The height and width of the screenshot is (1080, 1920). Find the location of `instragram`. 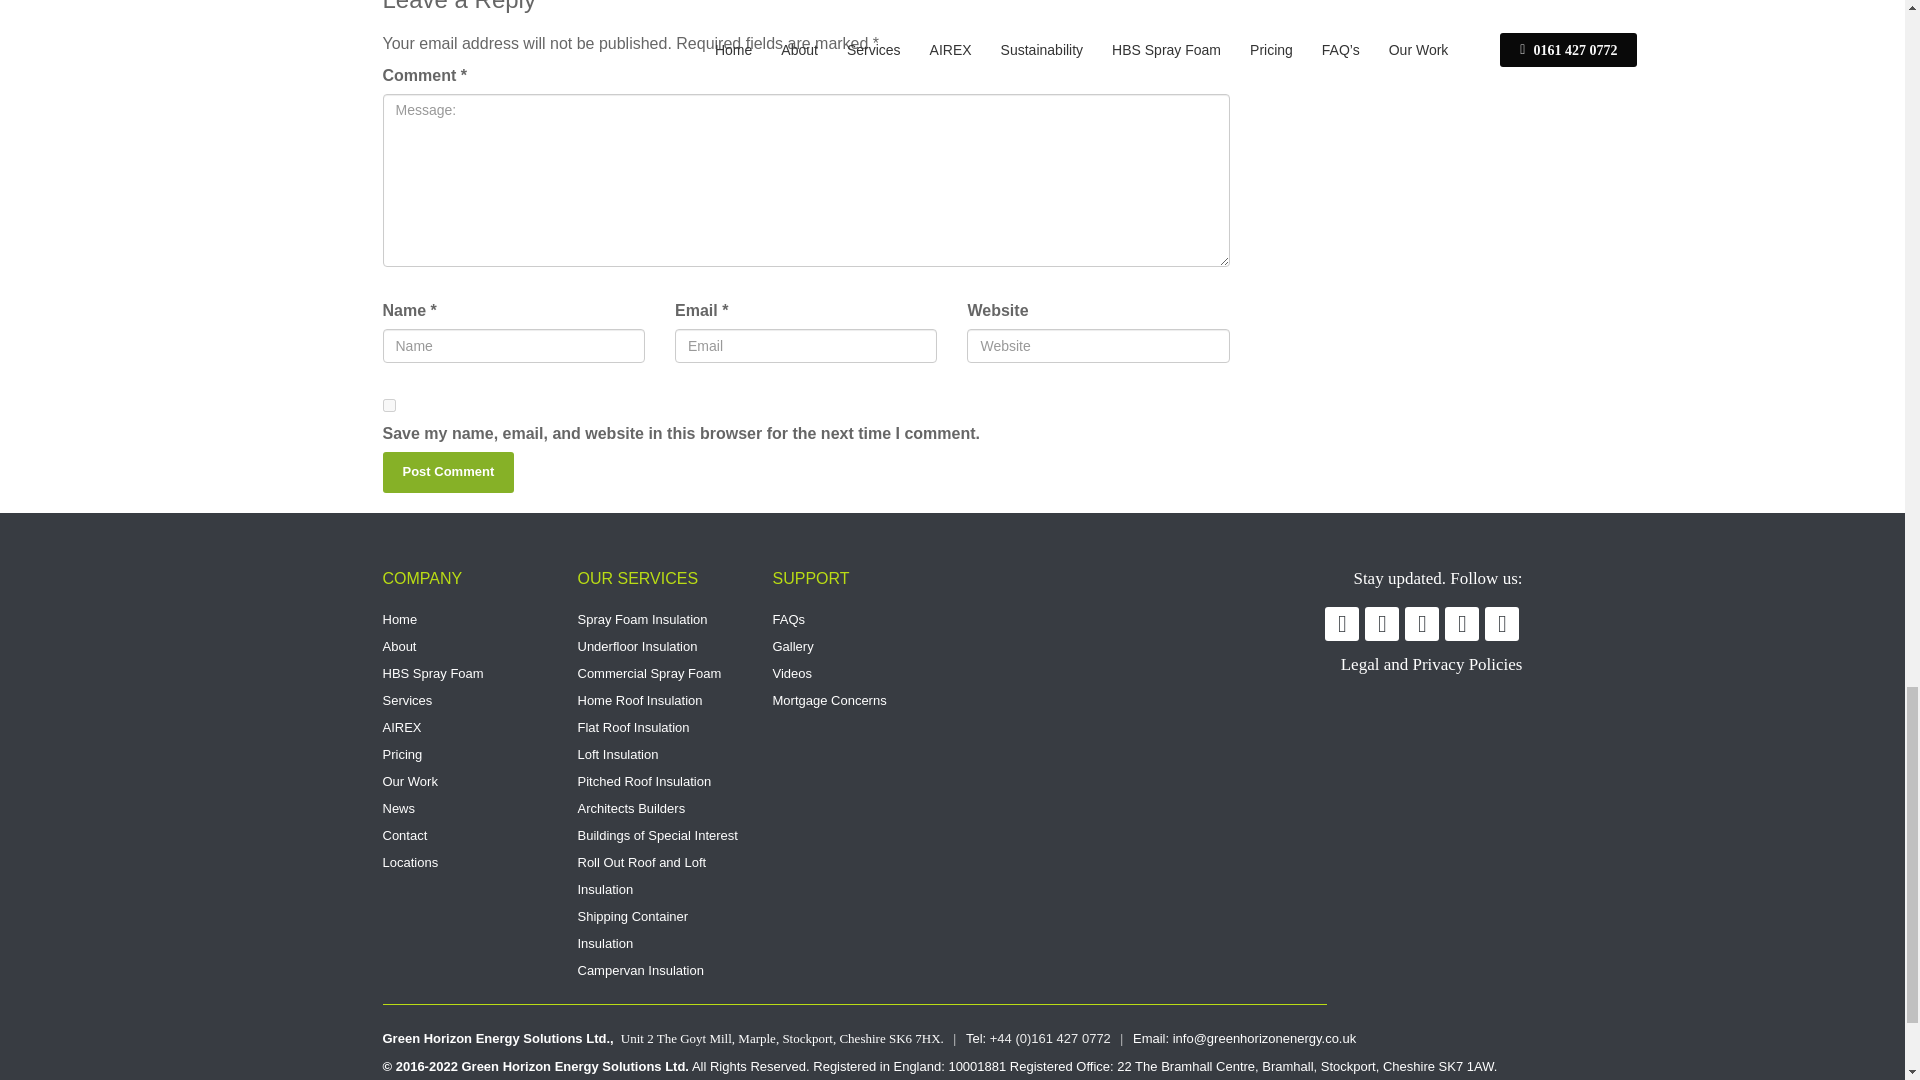

instragram is located at coordinates (854, 658).